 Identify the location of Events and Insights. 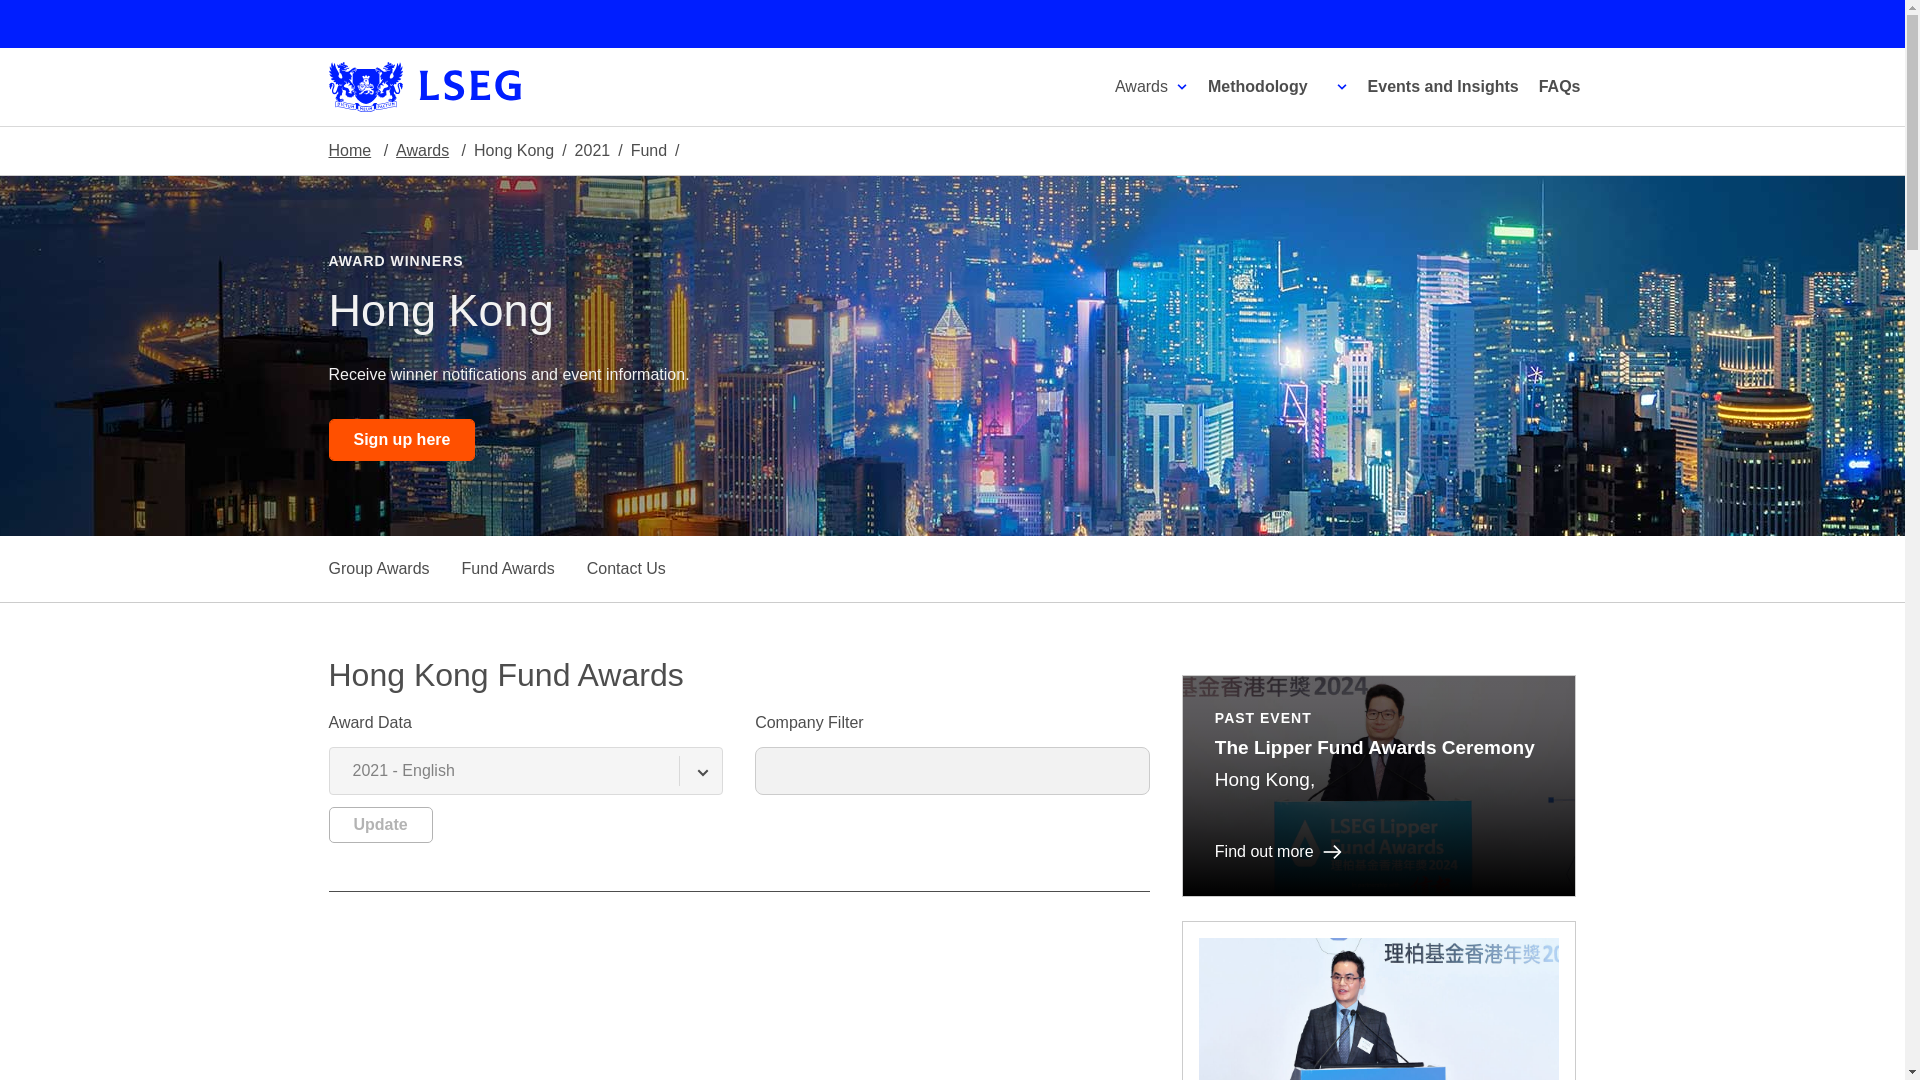
(1444, 86).